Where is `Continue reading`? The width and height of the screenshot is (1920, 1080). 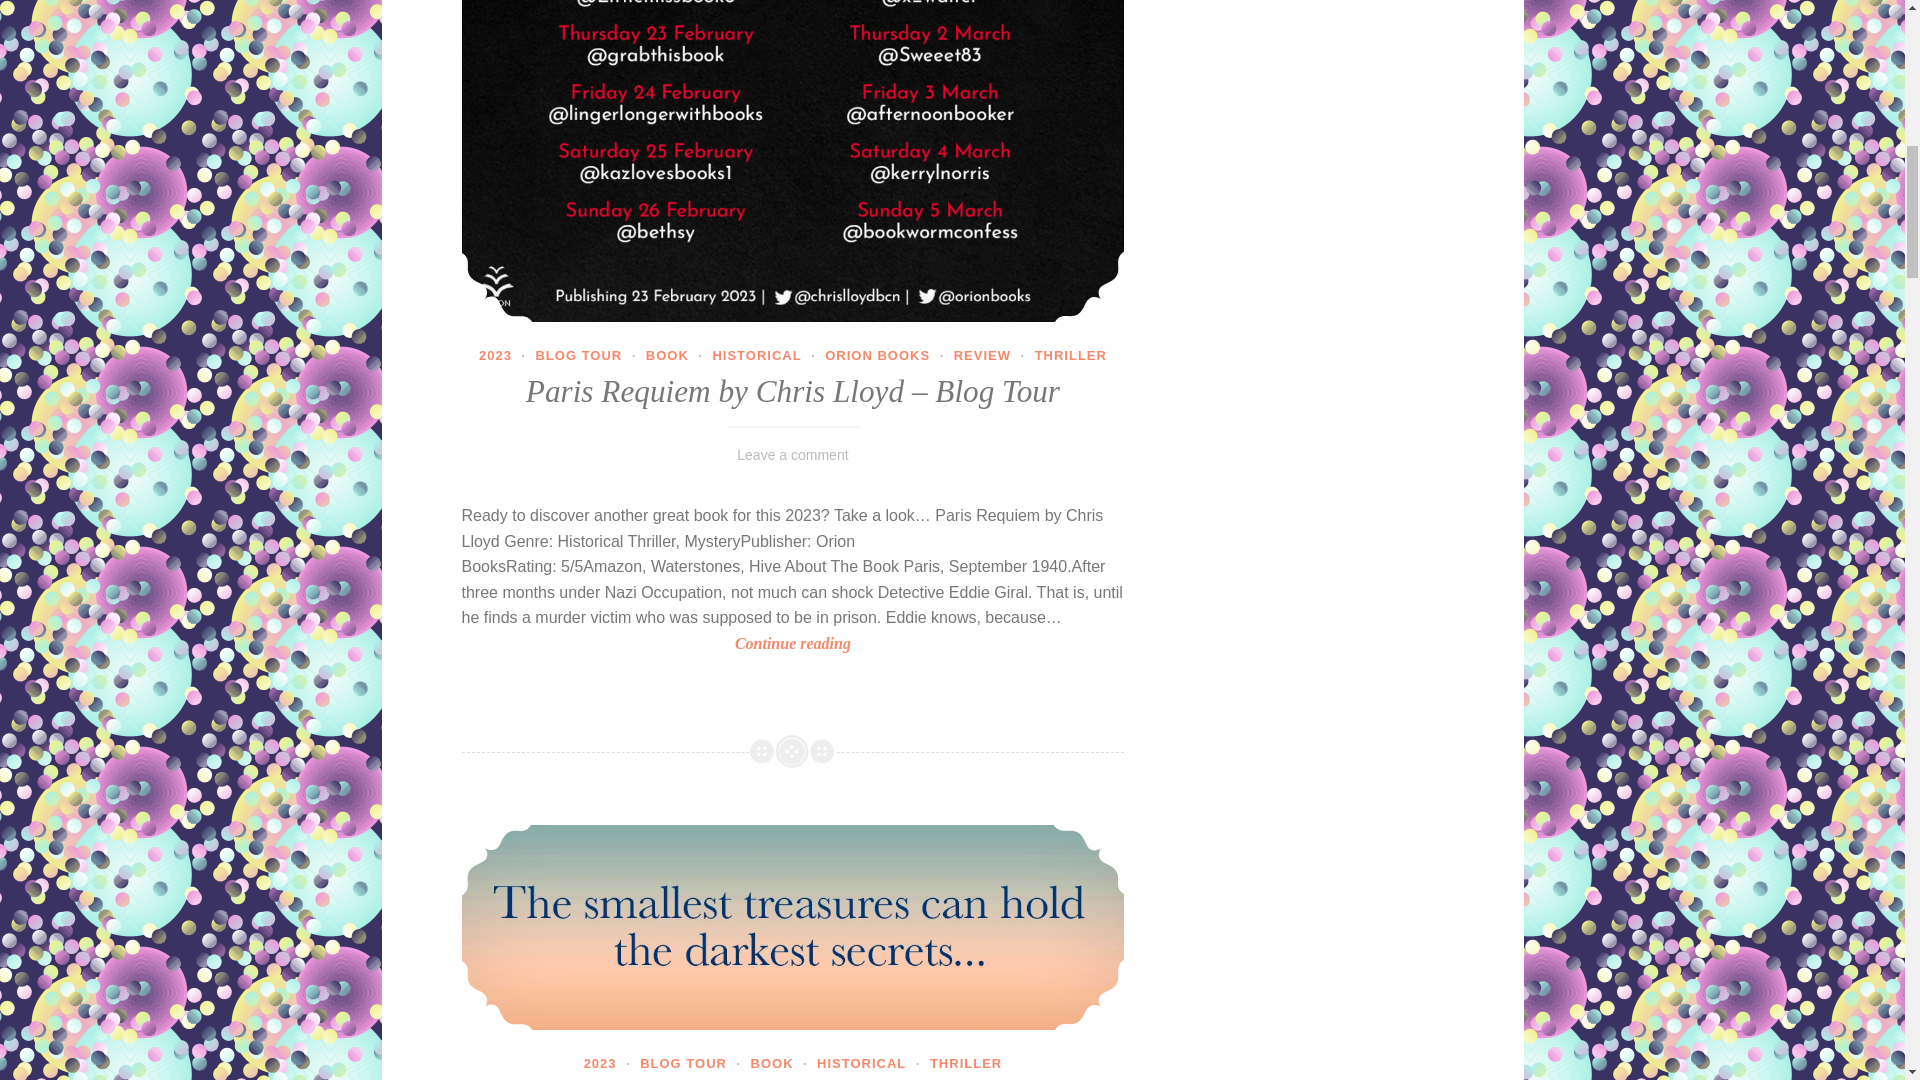
Continue reading is located at coordinates (794, 643).